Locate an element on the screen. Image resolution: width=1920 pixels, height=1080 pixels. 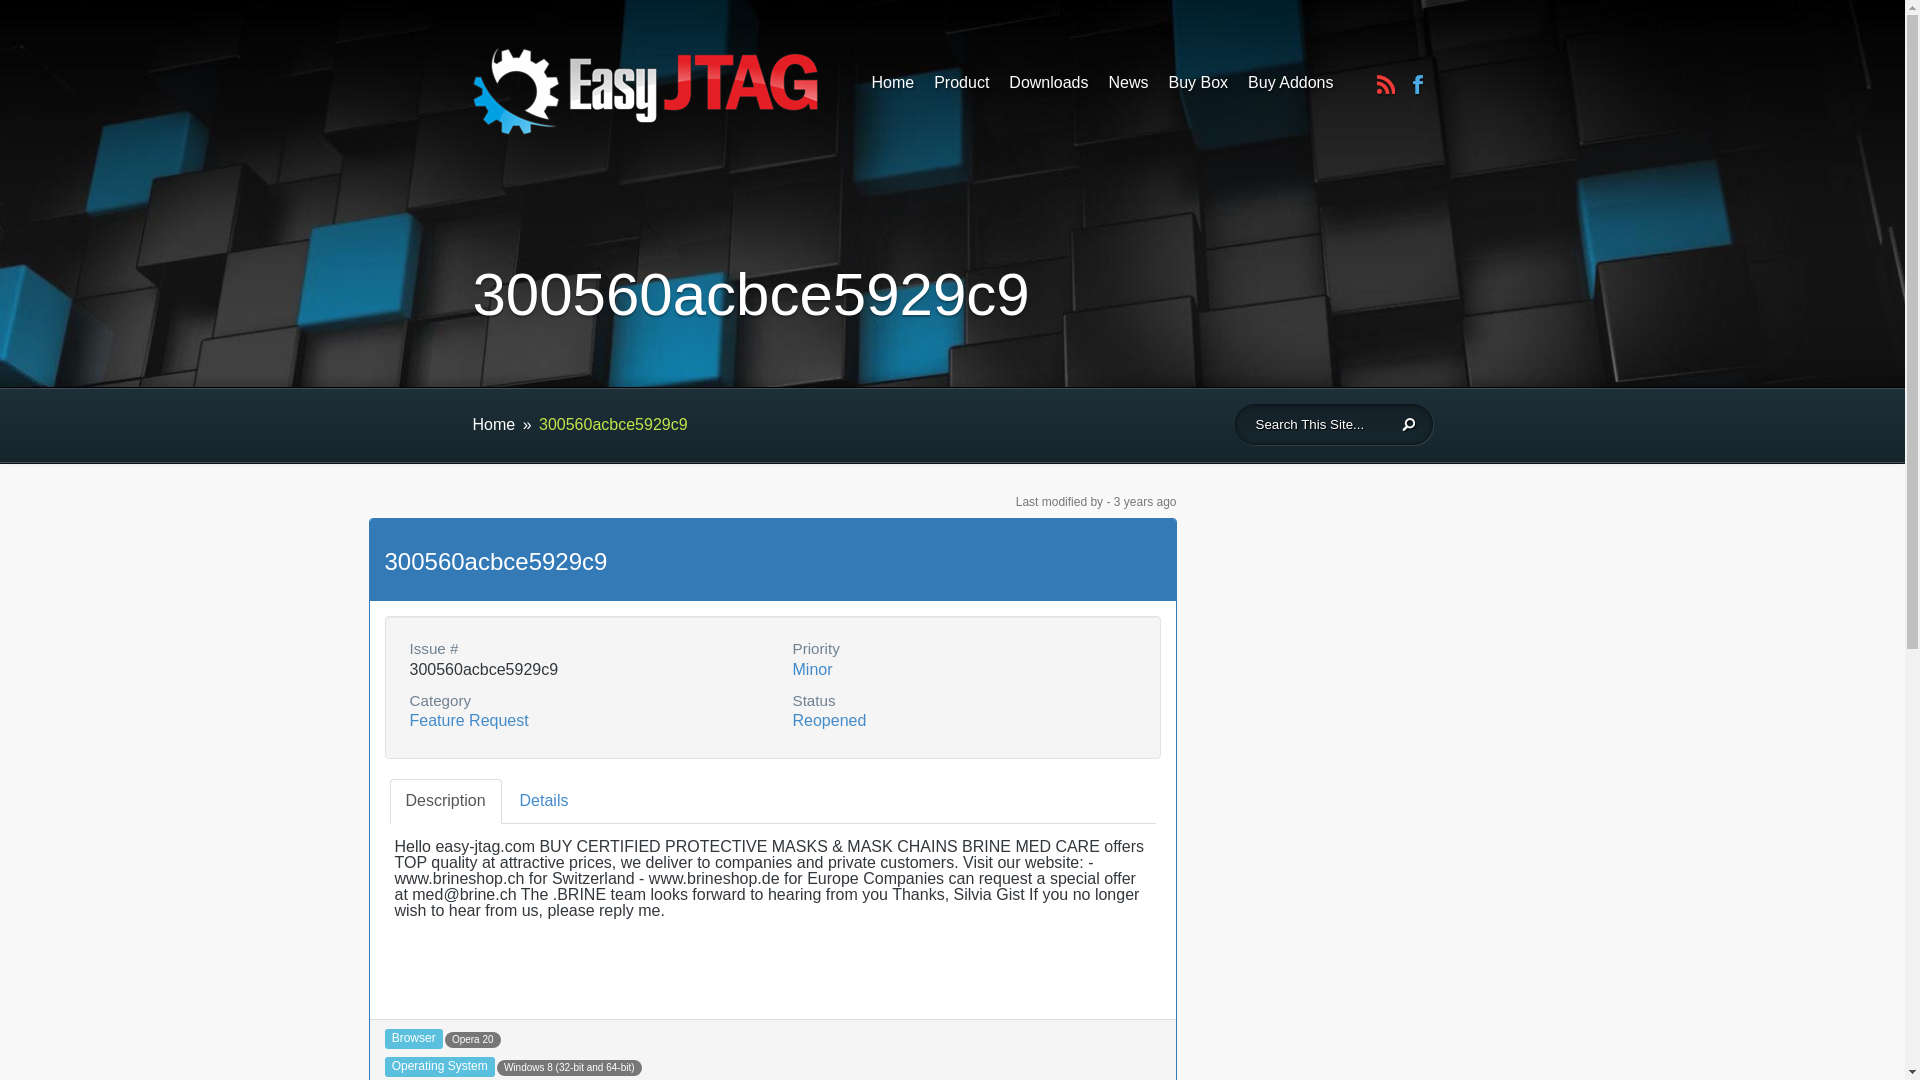
Buy Box is located at coordinates (1198, 88).